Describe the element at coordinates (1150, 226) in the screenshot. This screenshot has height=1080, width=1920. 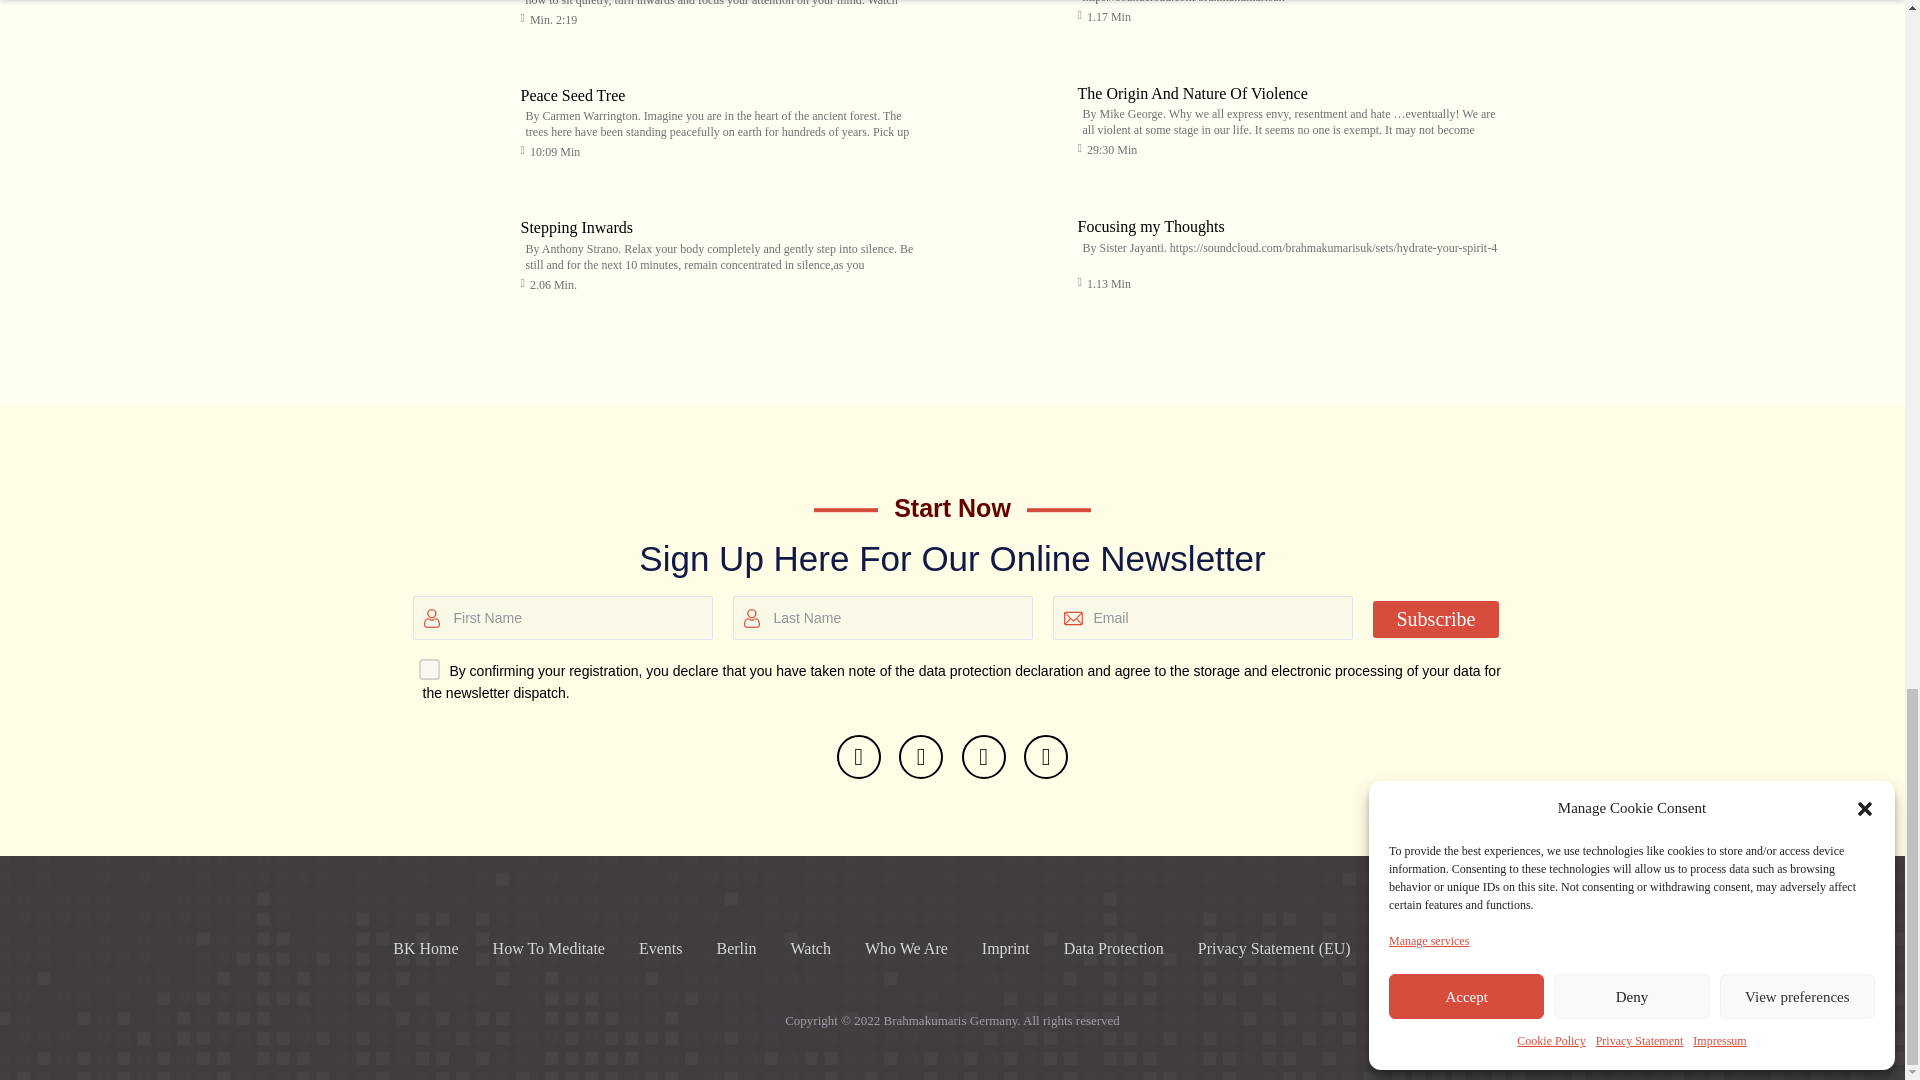
I see `Focusing my Thoughts` at that location.